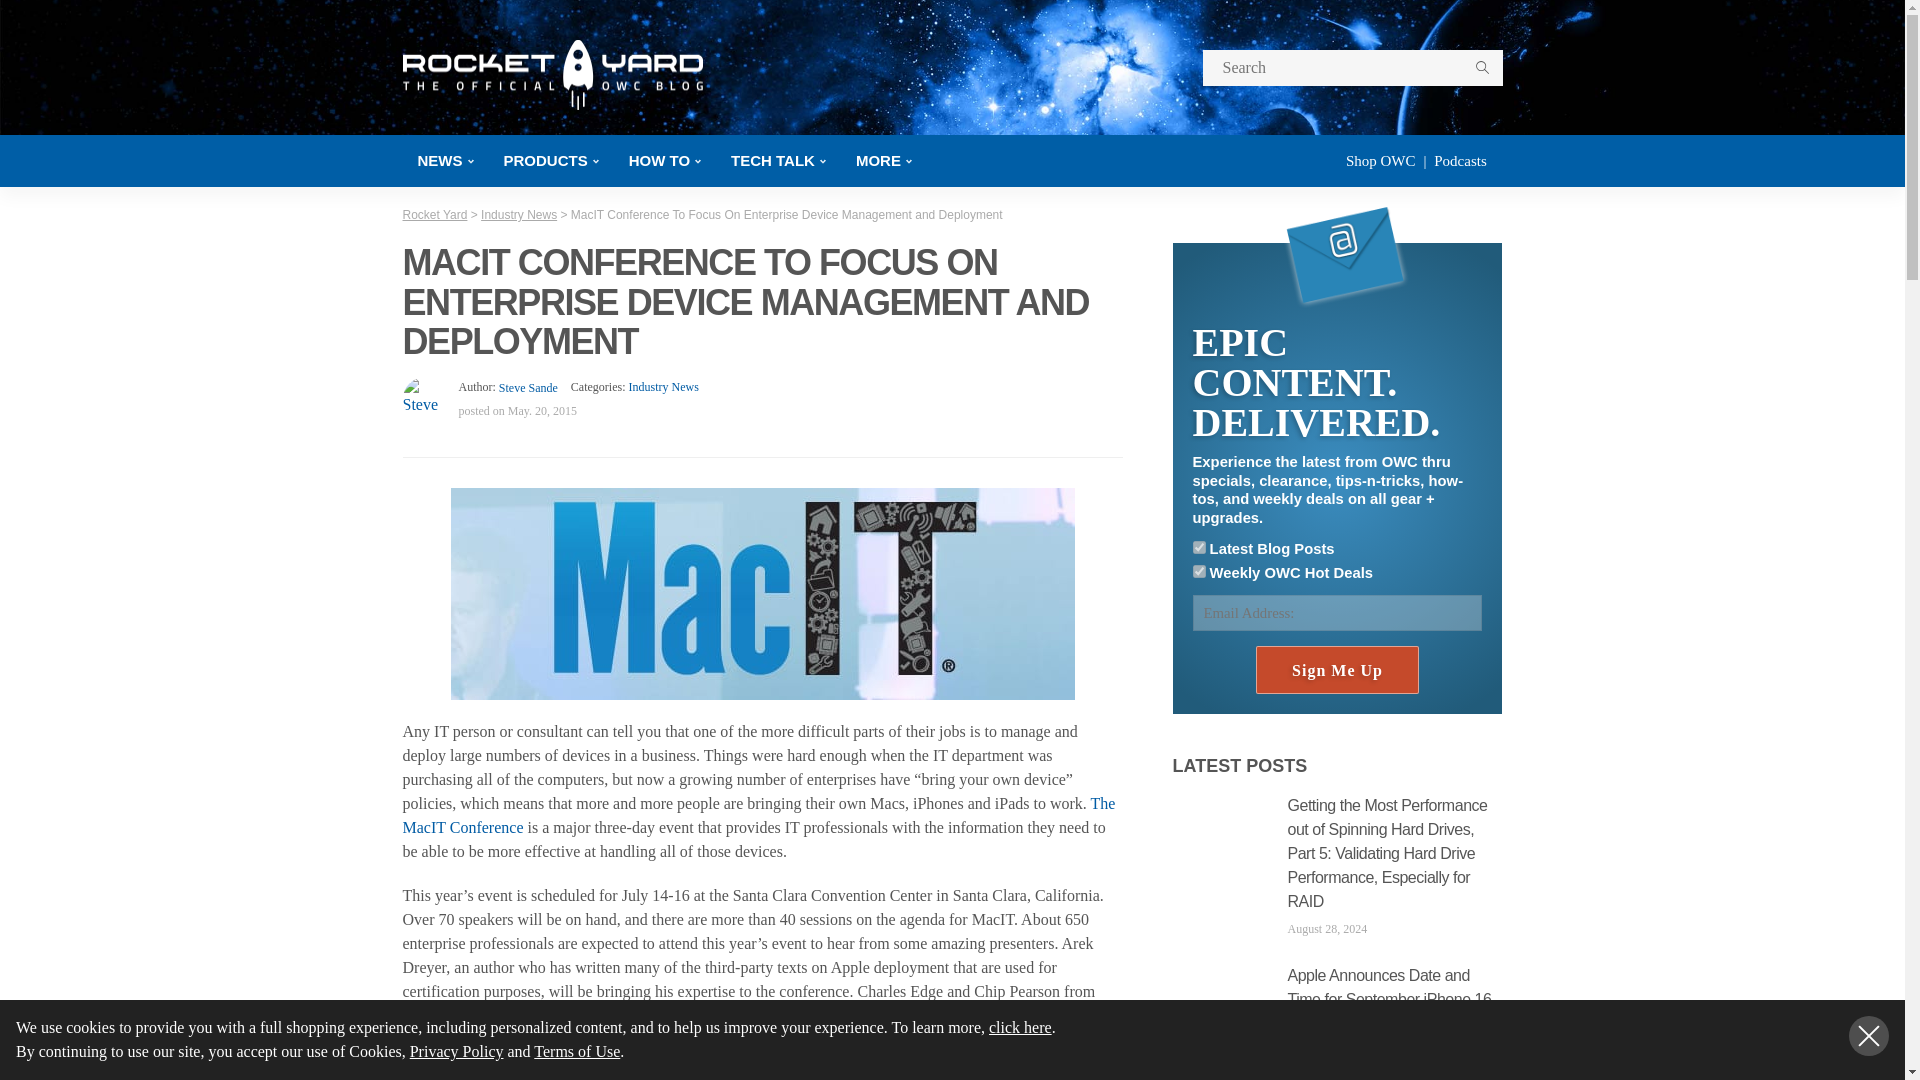 Image resolution: width=1920 pixels, height=1080 pixels. Describe the element at coordinates (1351, 68) in the screenshot. I see `search for:` at that location.